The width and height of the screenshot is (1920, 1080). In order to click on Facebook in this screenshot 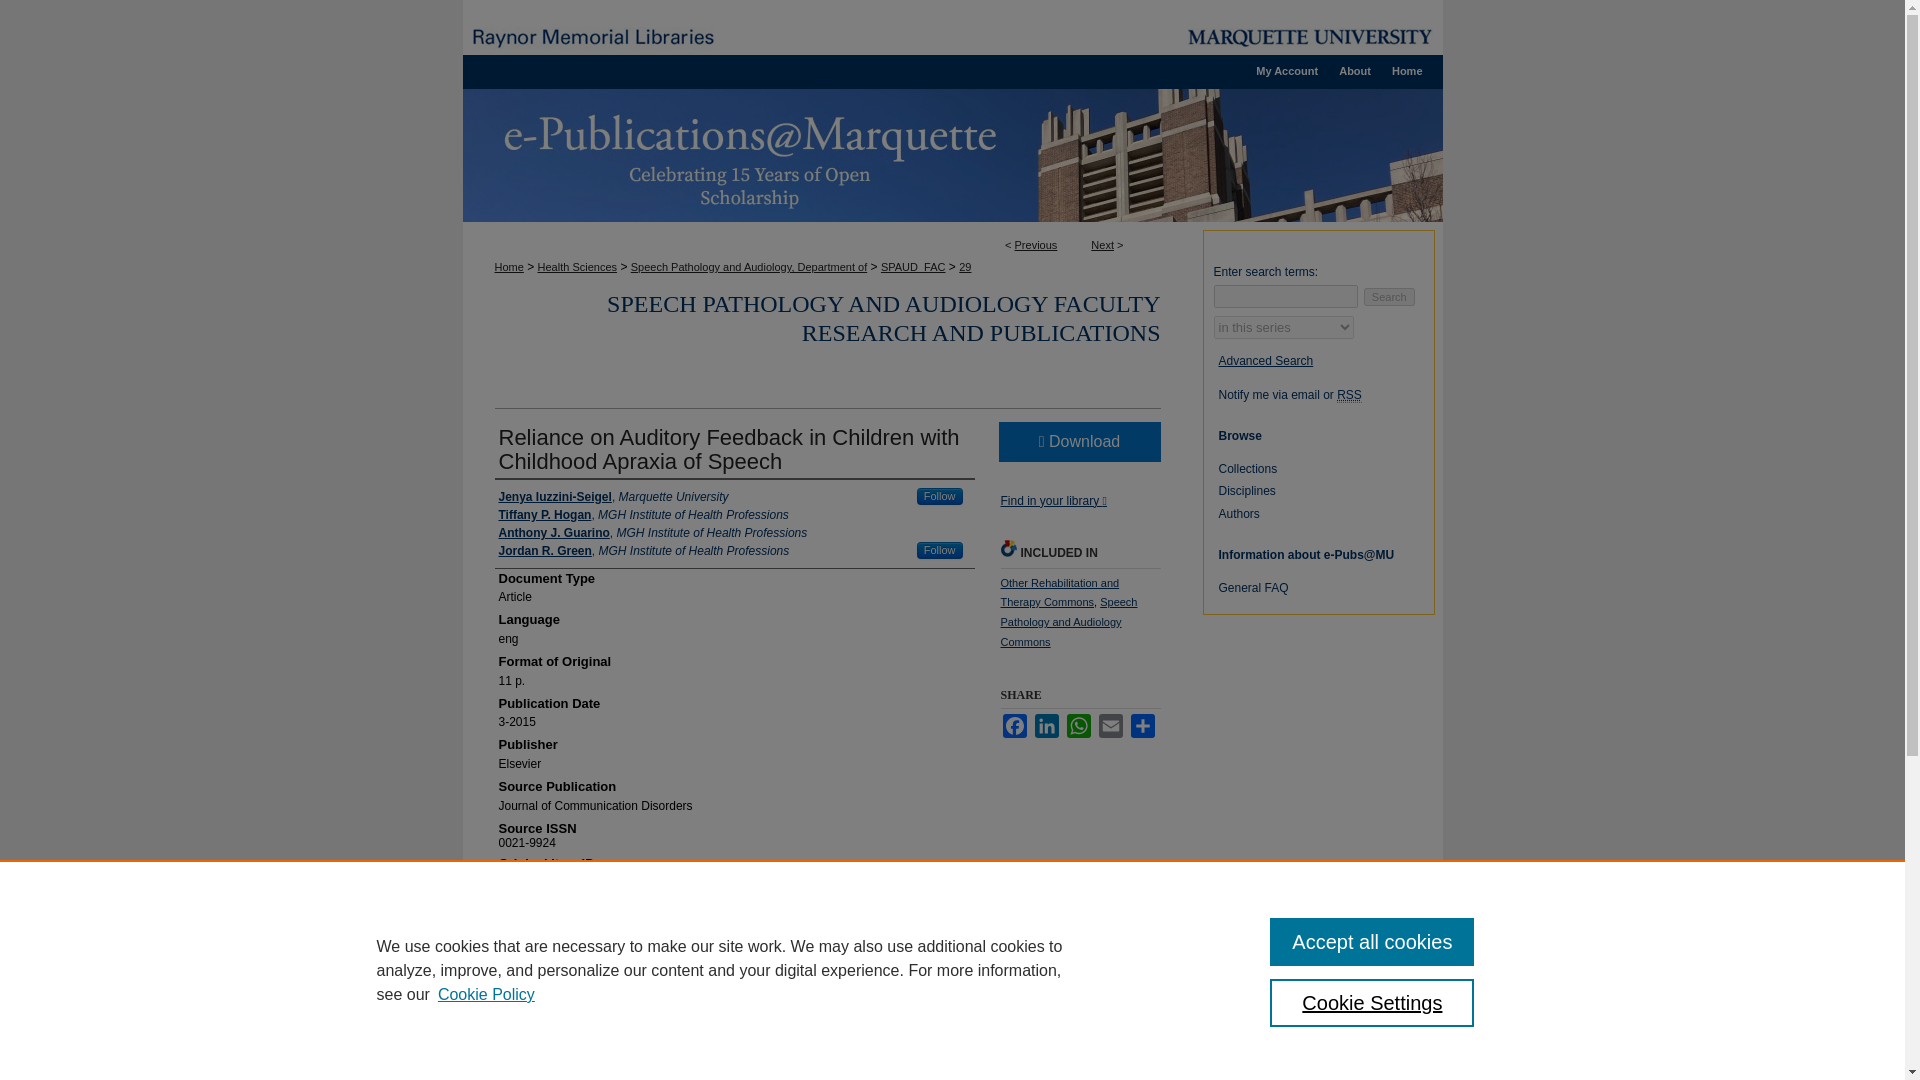, I will do `click(1014, 725)`.